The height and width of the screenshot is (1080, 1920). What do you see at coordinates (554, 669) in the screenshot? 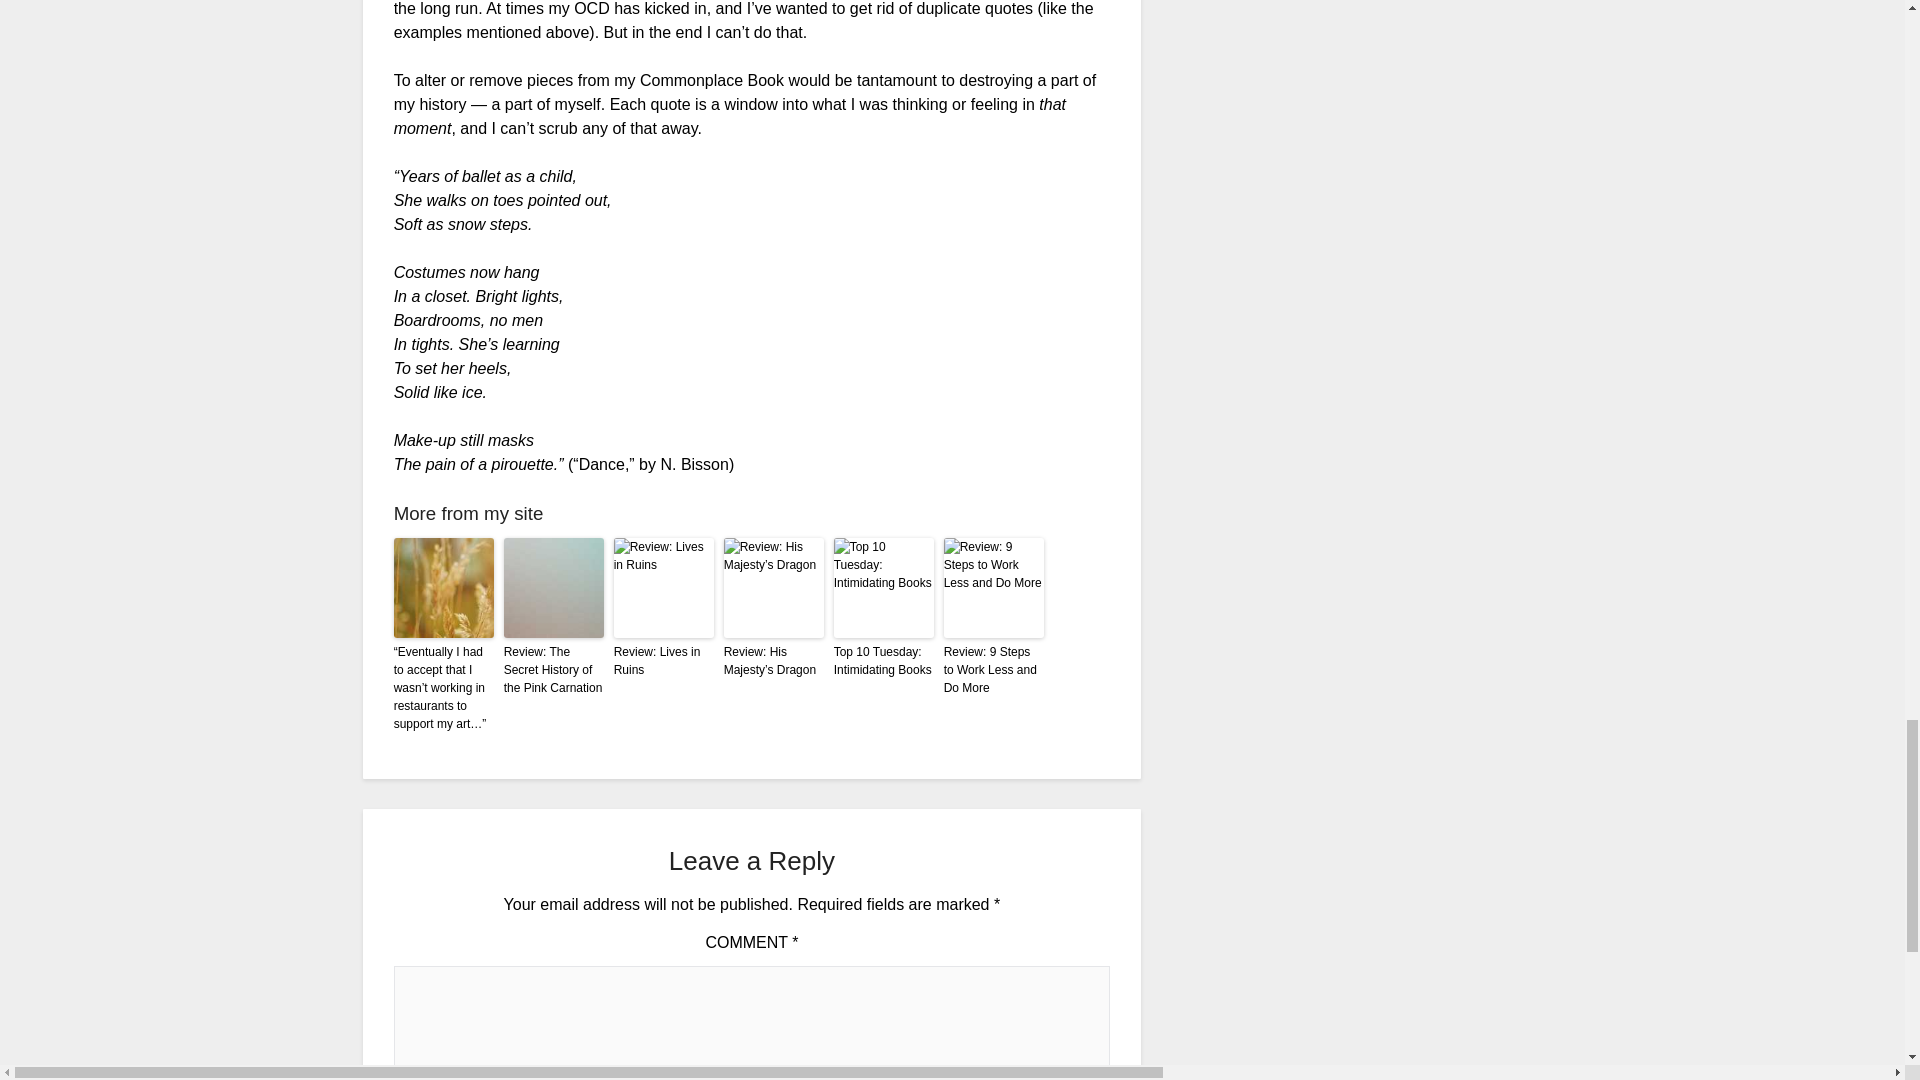
I see `Review: The Secret History of the Pink Carnation` at bounding box center [554, 669].